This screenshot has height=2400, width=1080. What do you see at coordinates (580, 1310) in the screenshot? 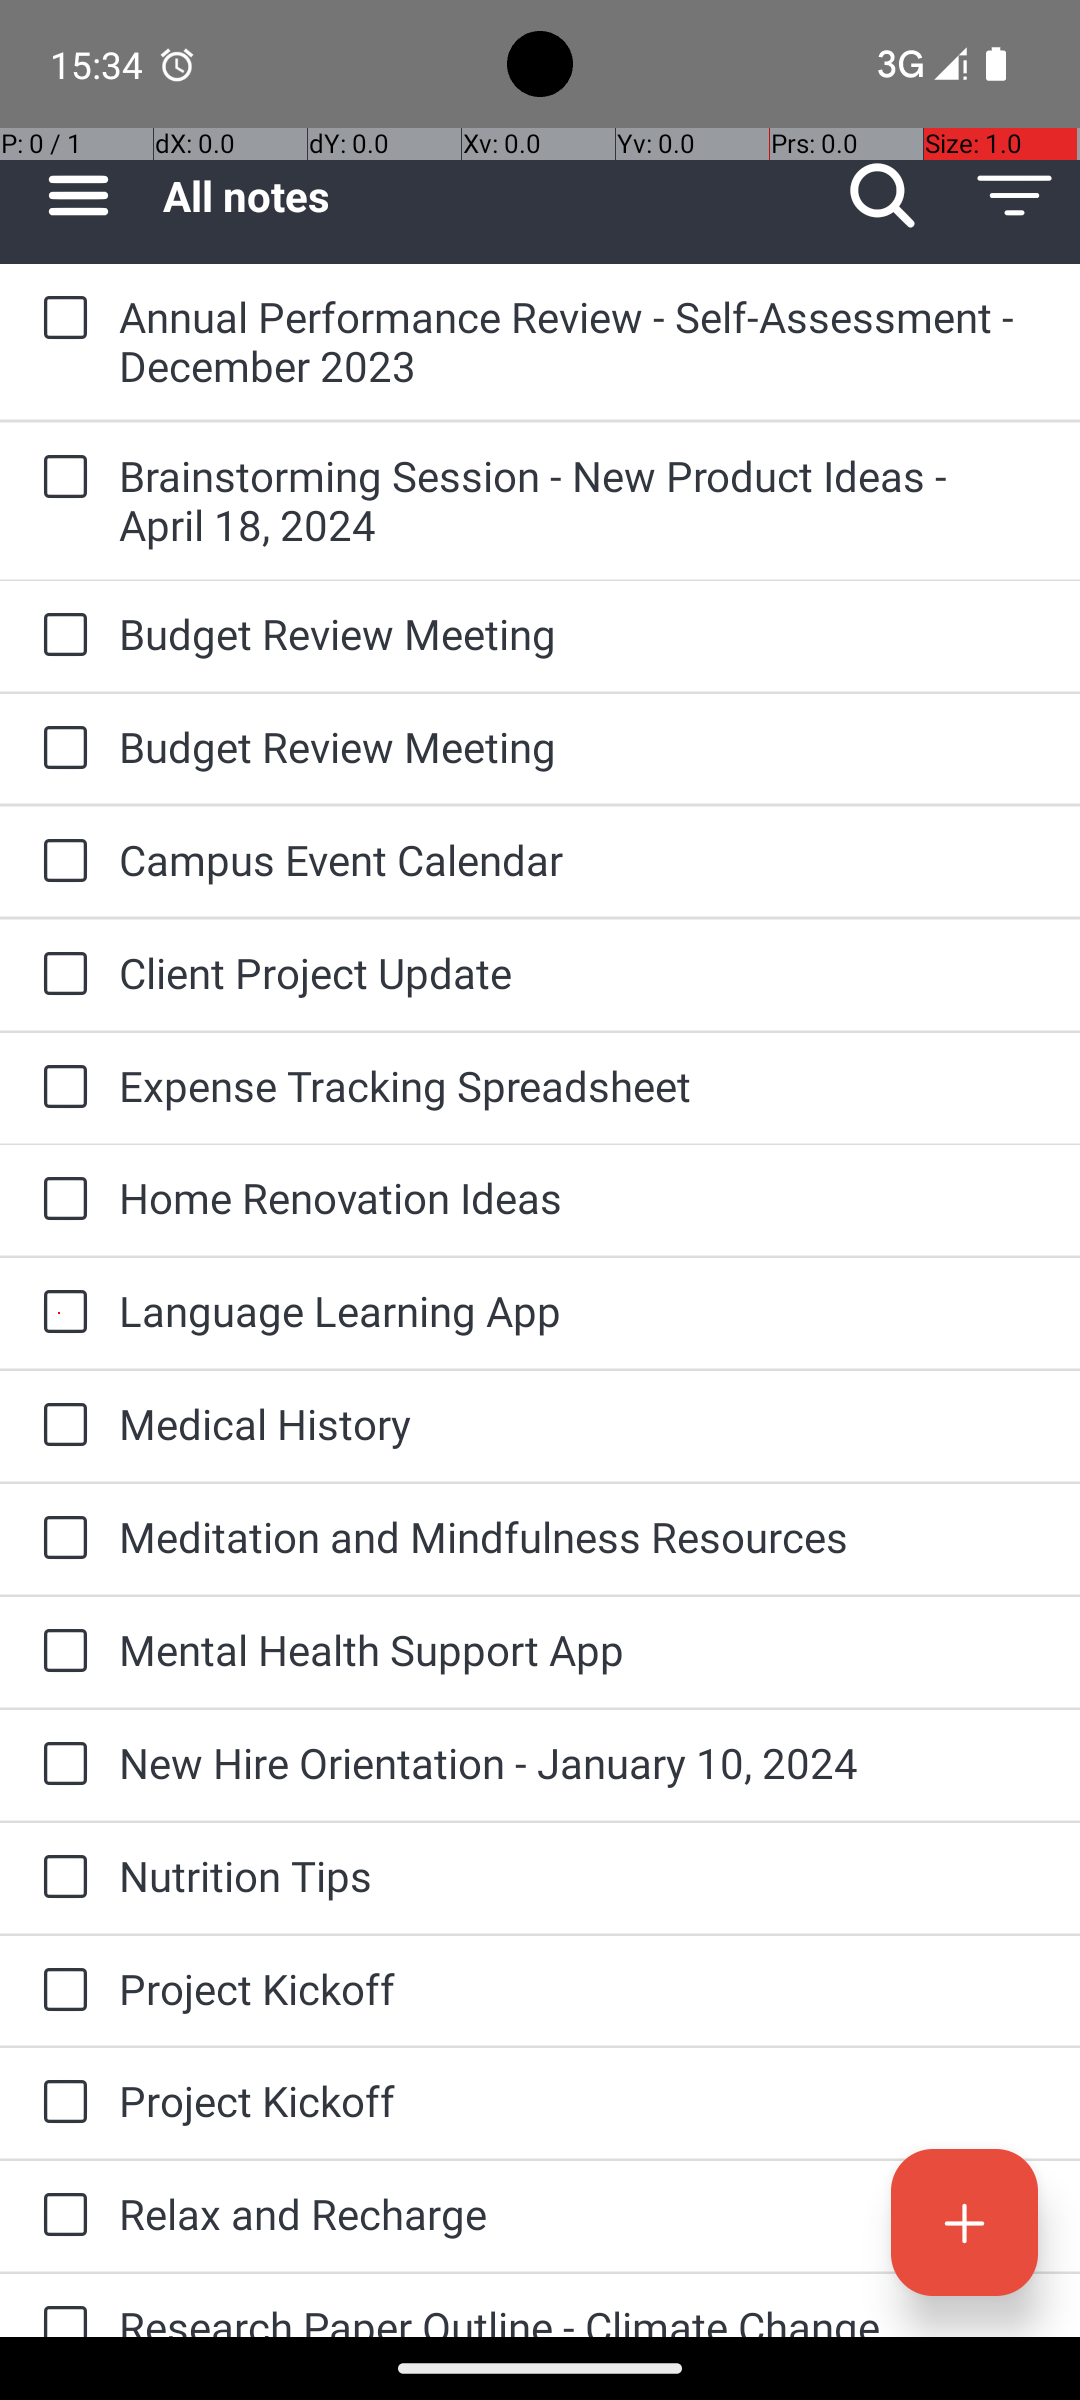
I see `Language Learning App` at bounding box center [580, 1310].